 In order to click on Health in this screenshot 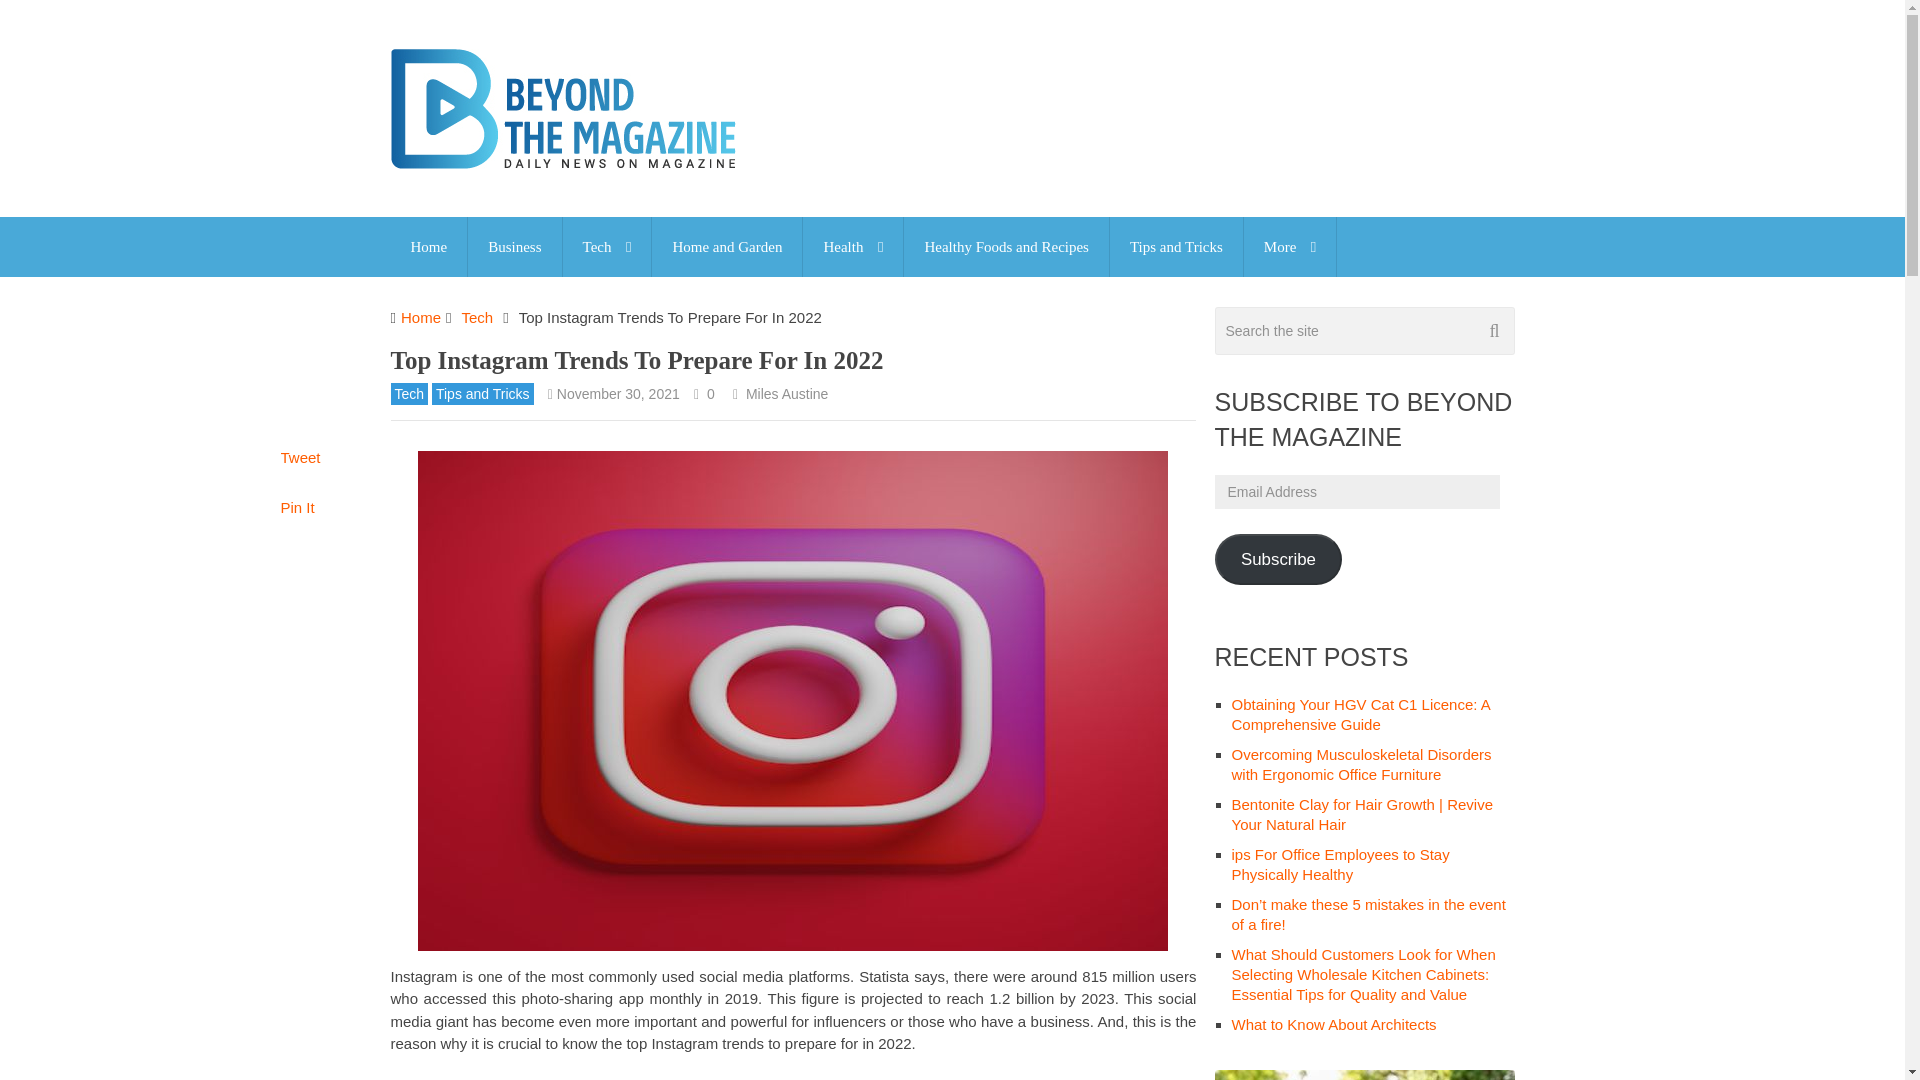, I will do `click(852, 246)`.